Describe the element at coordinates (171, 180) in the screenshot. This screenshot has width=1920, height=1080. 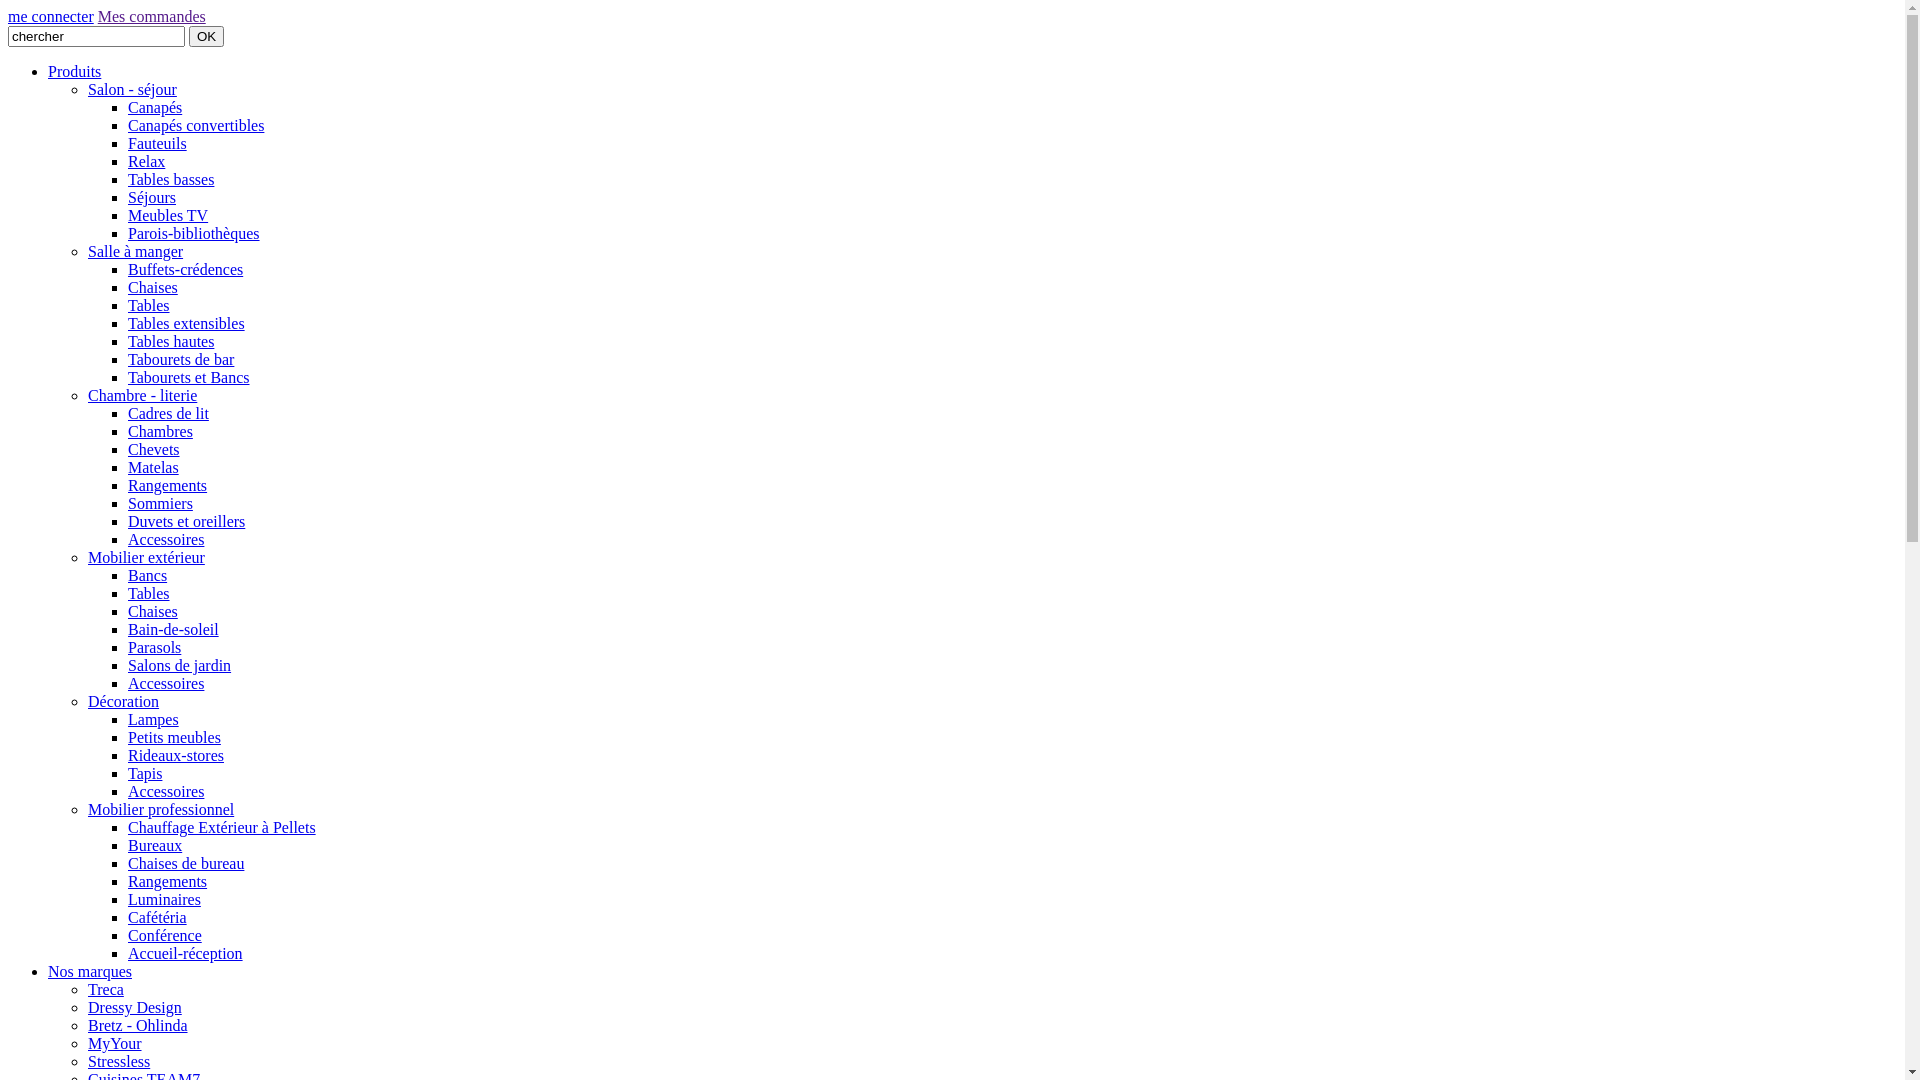
I see `Tables basses` at that location.